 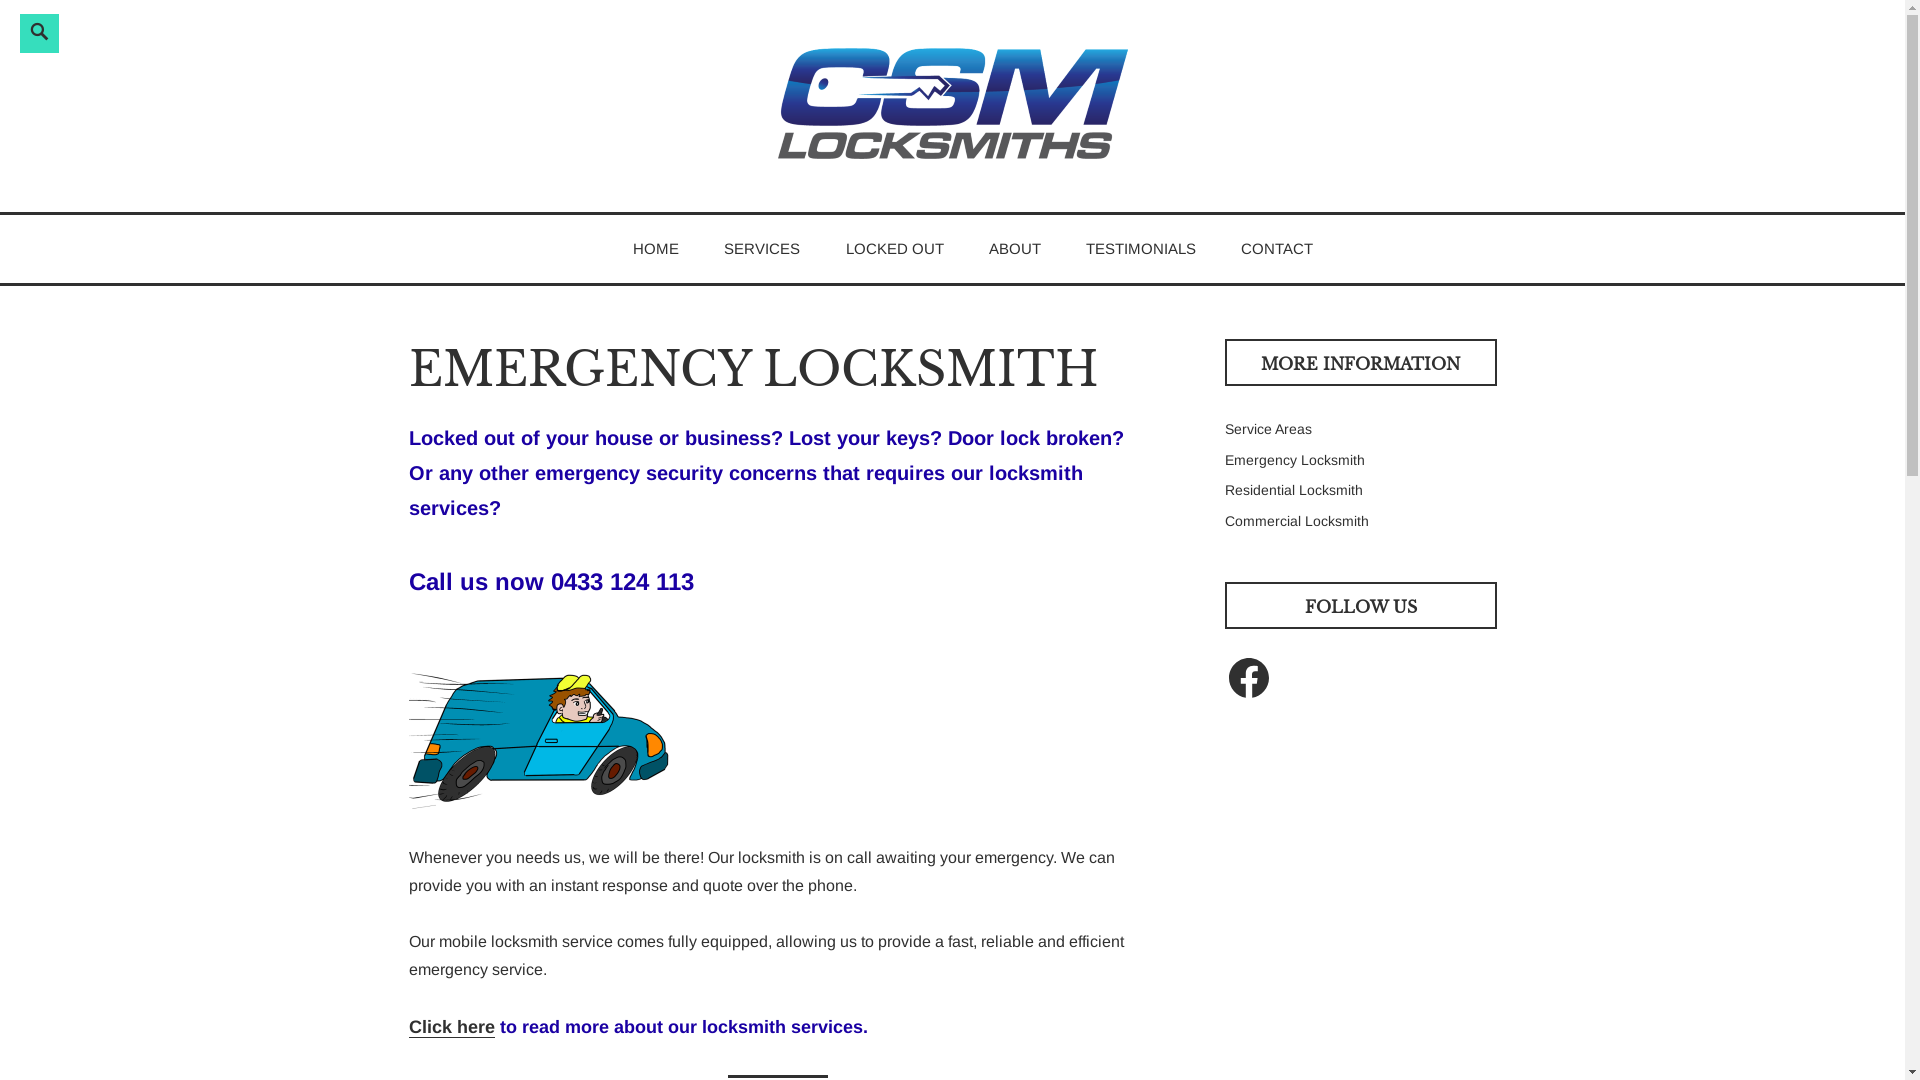 What do you see at coordinates (1015, 248) in the screenshot?
I see `ABOUT` at bounding box center [1015, 248].